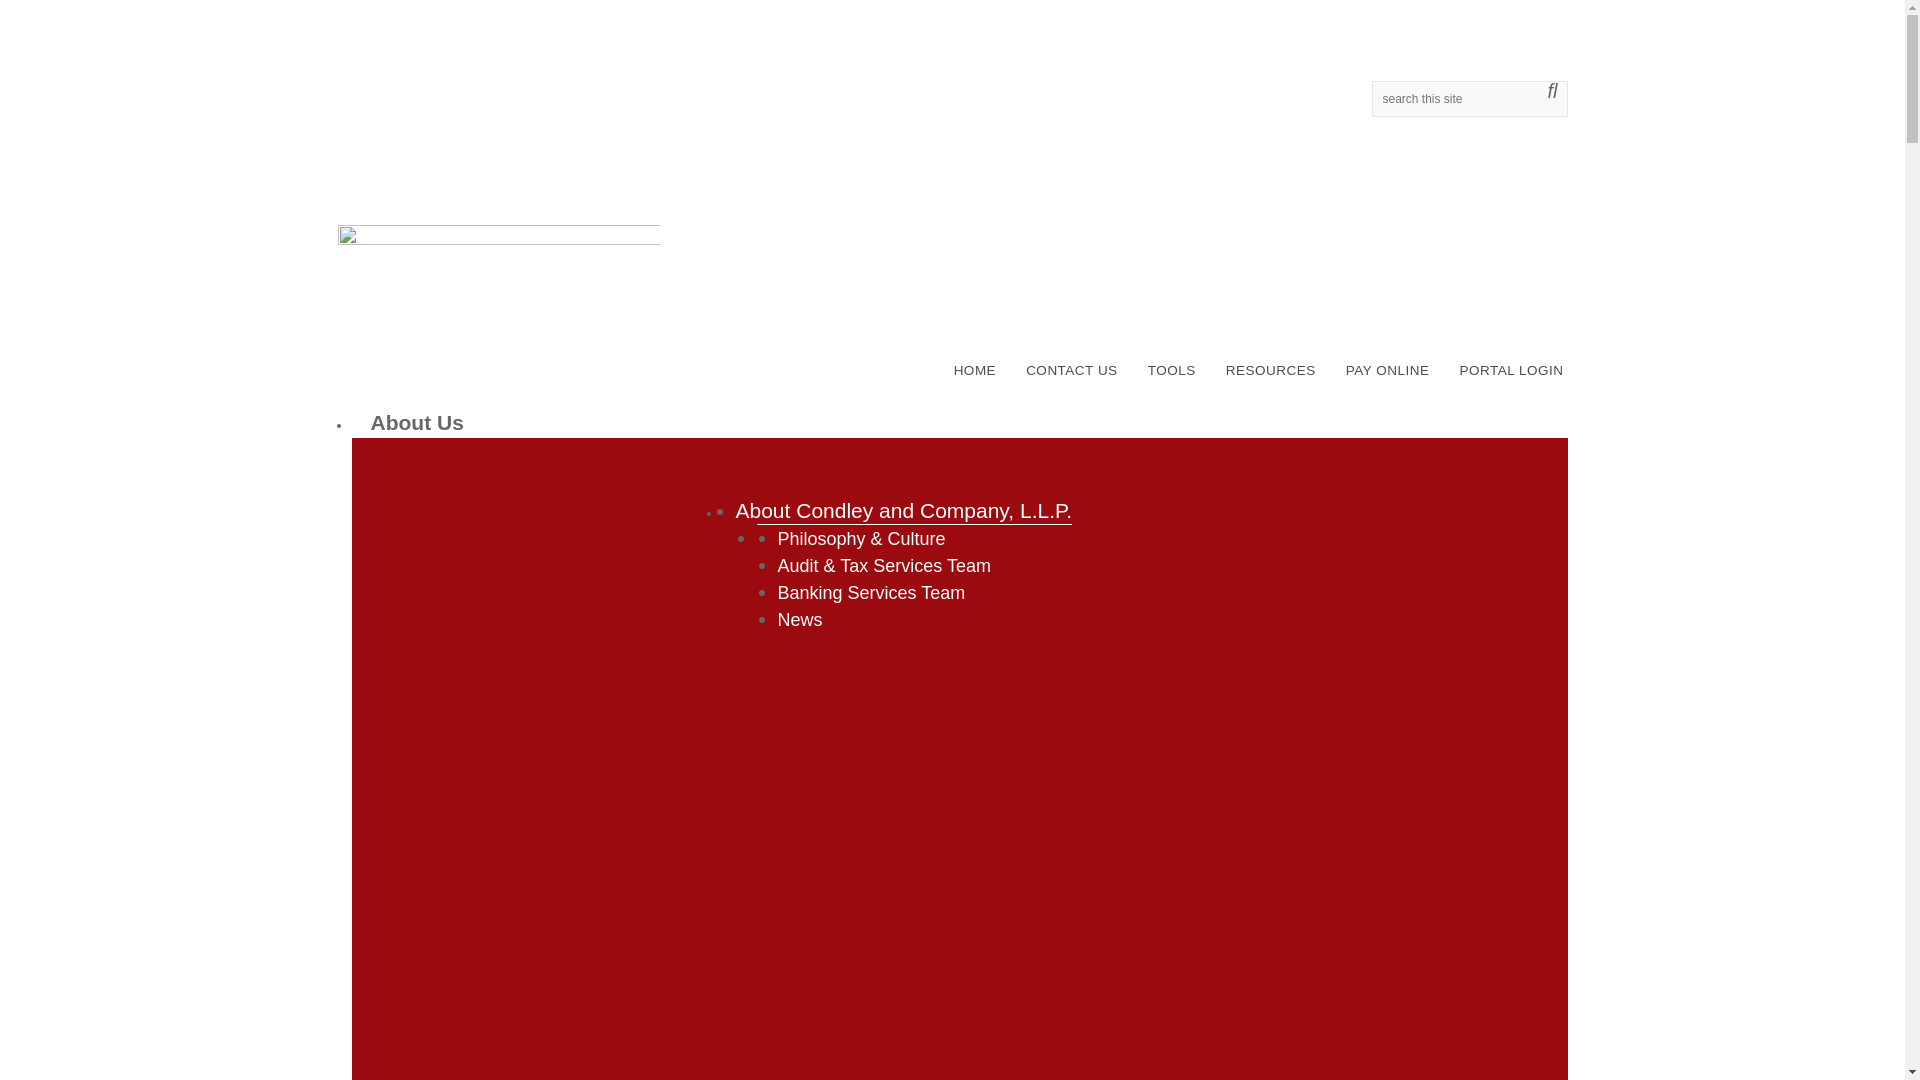 The height and width of the screenshot is (1080, 1920). Describe the element at coordinates (1270, 372) in the screenshot. I see `RESOURCES` at that location.